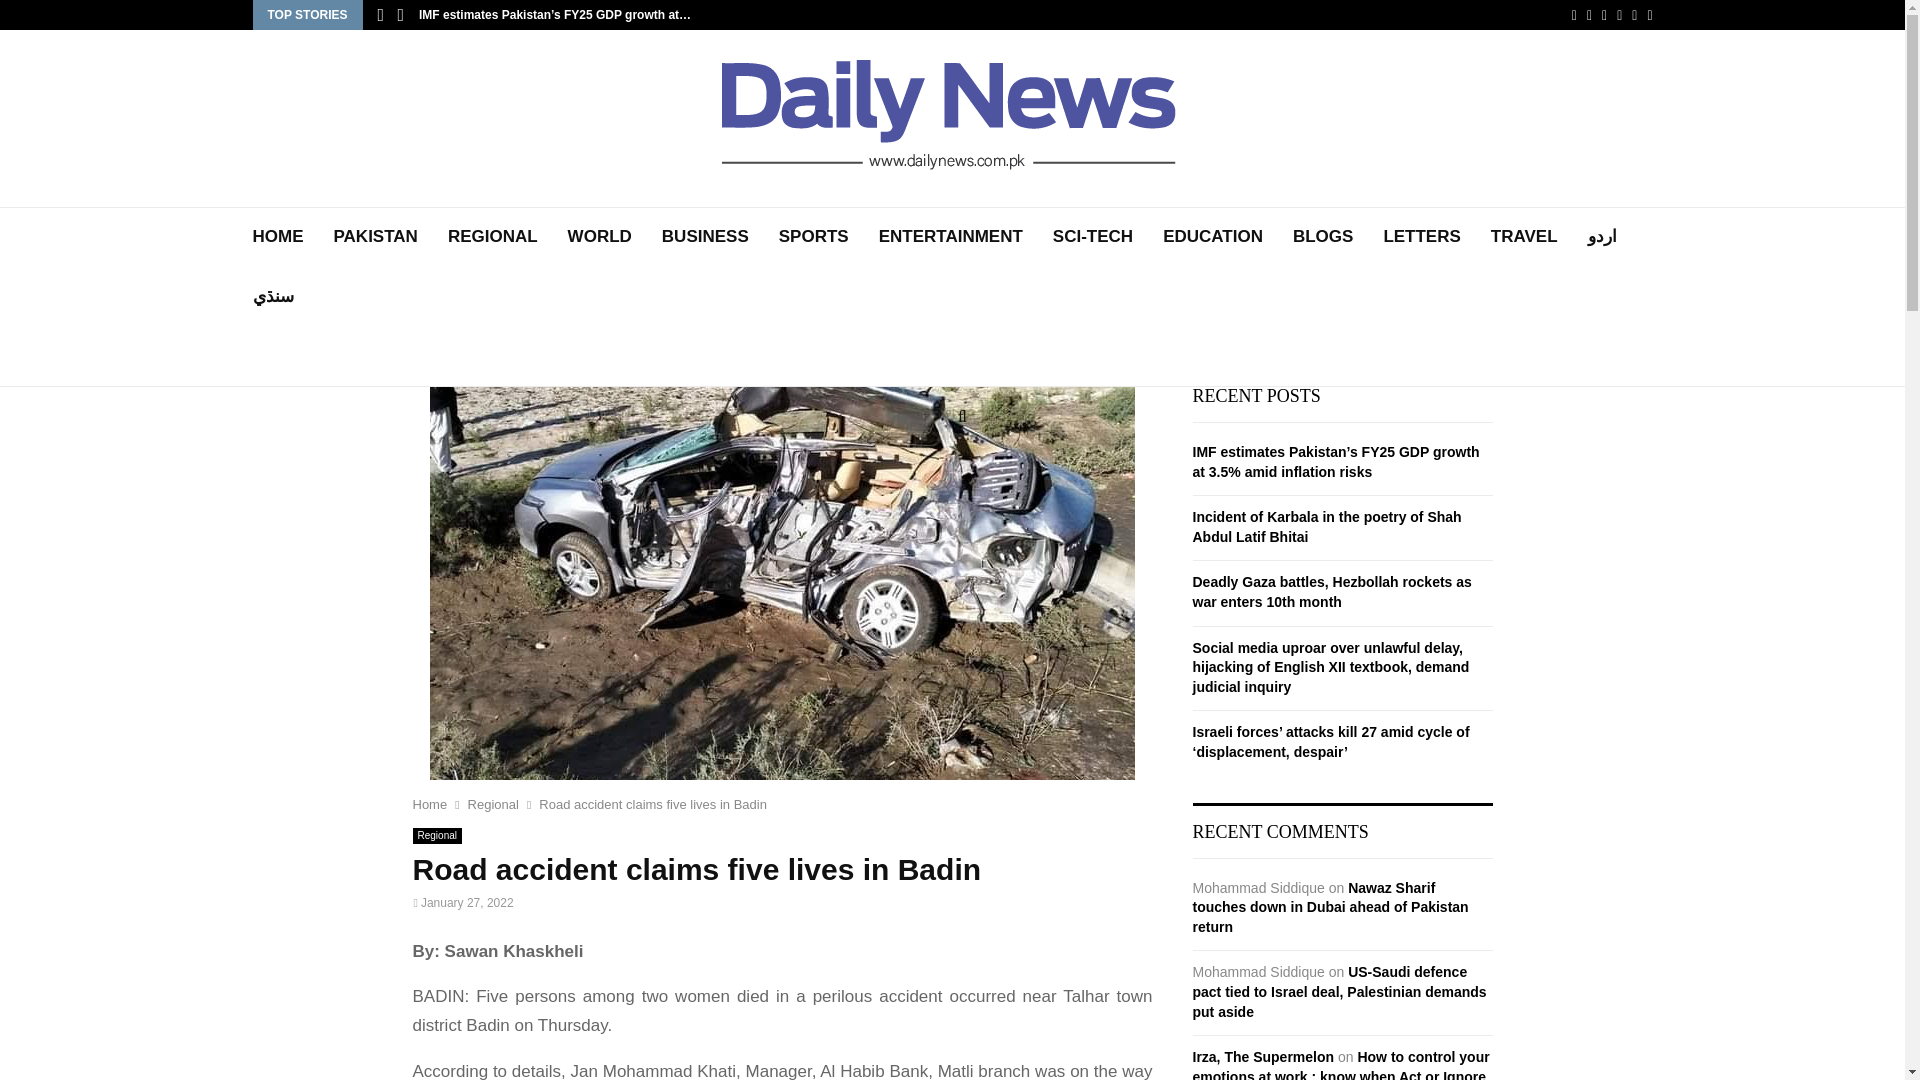 This screenshot has width=1920, height=1080. I want to click on WORLD, so click(600, 236).